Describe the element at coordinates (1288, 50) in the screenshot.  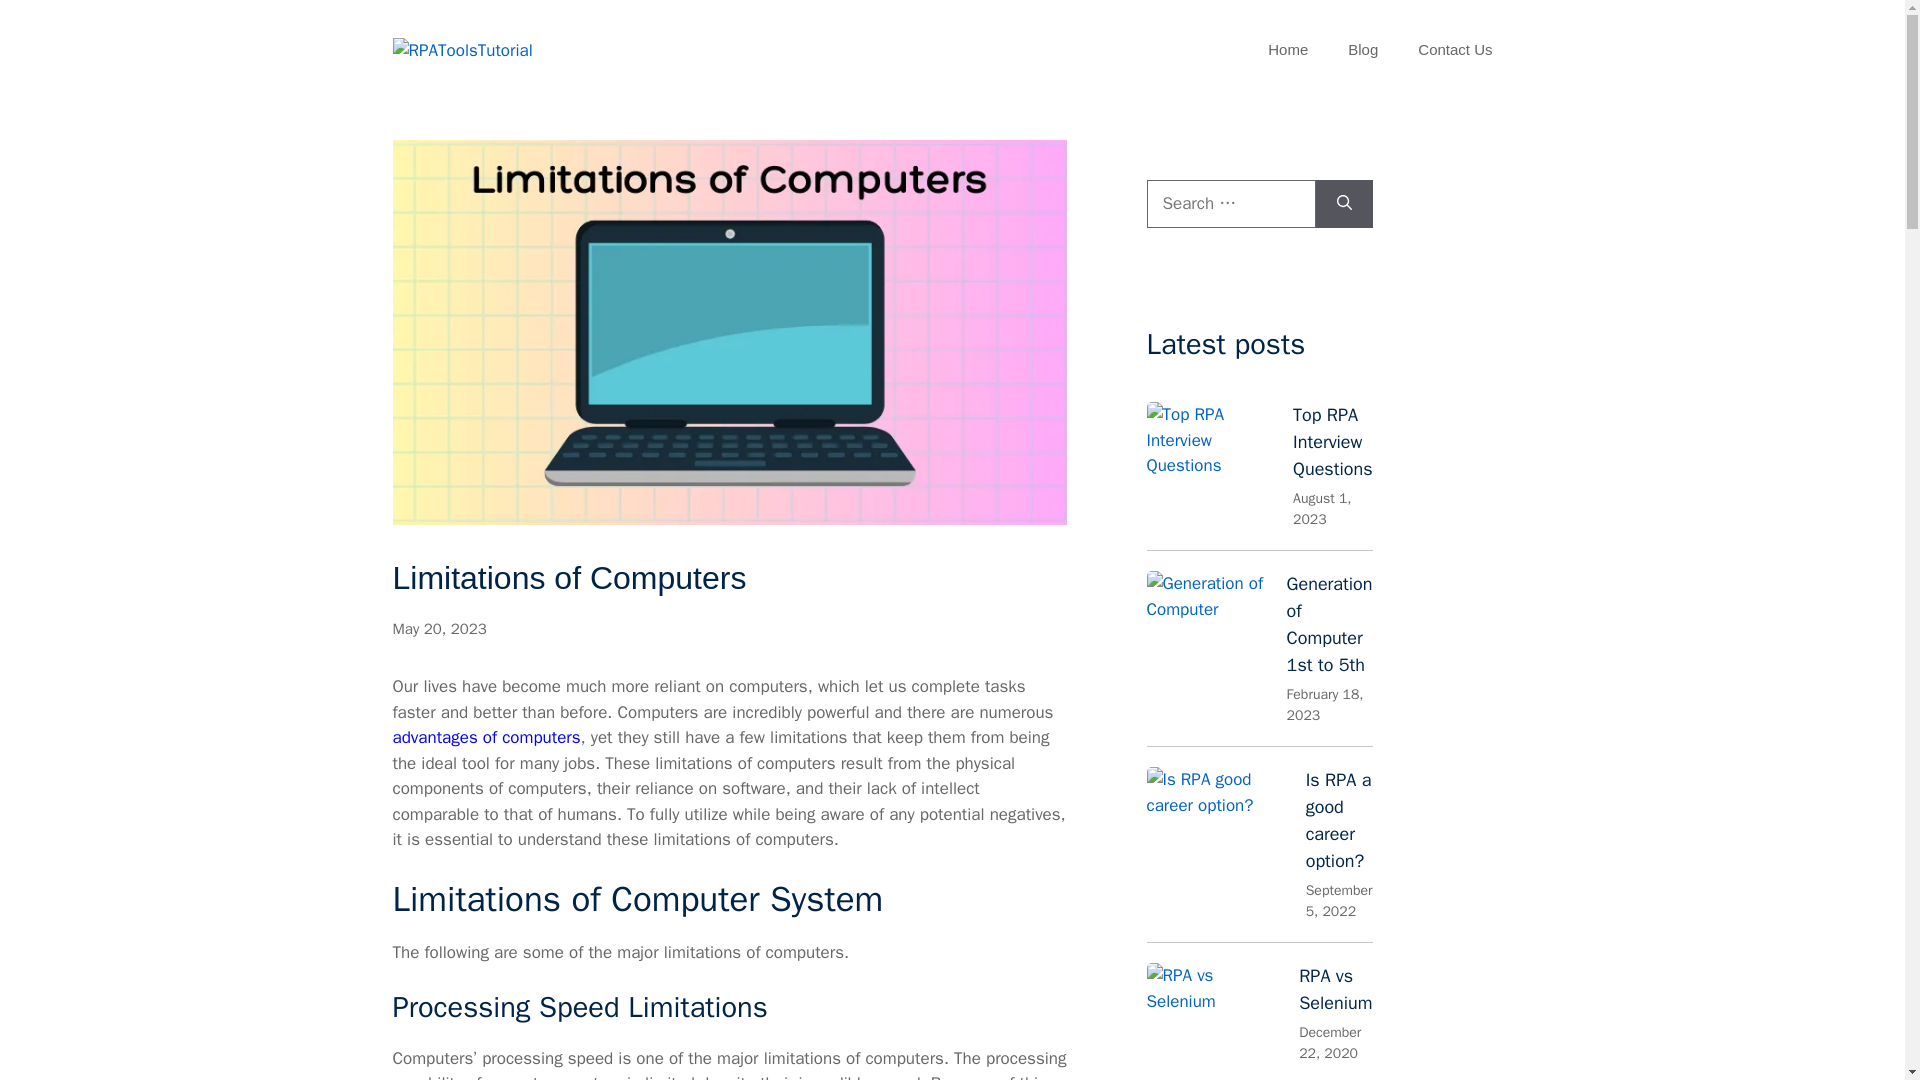
I see `Home` at that location.